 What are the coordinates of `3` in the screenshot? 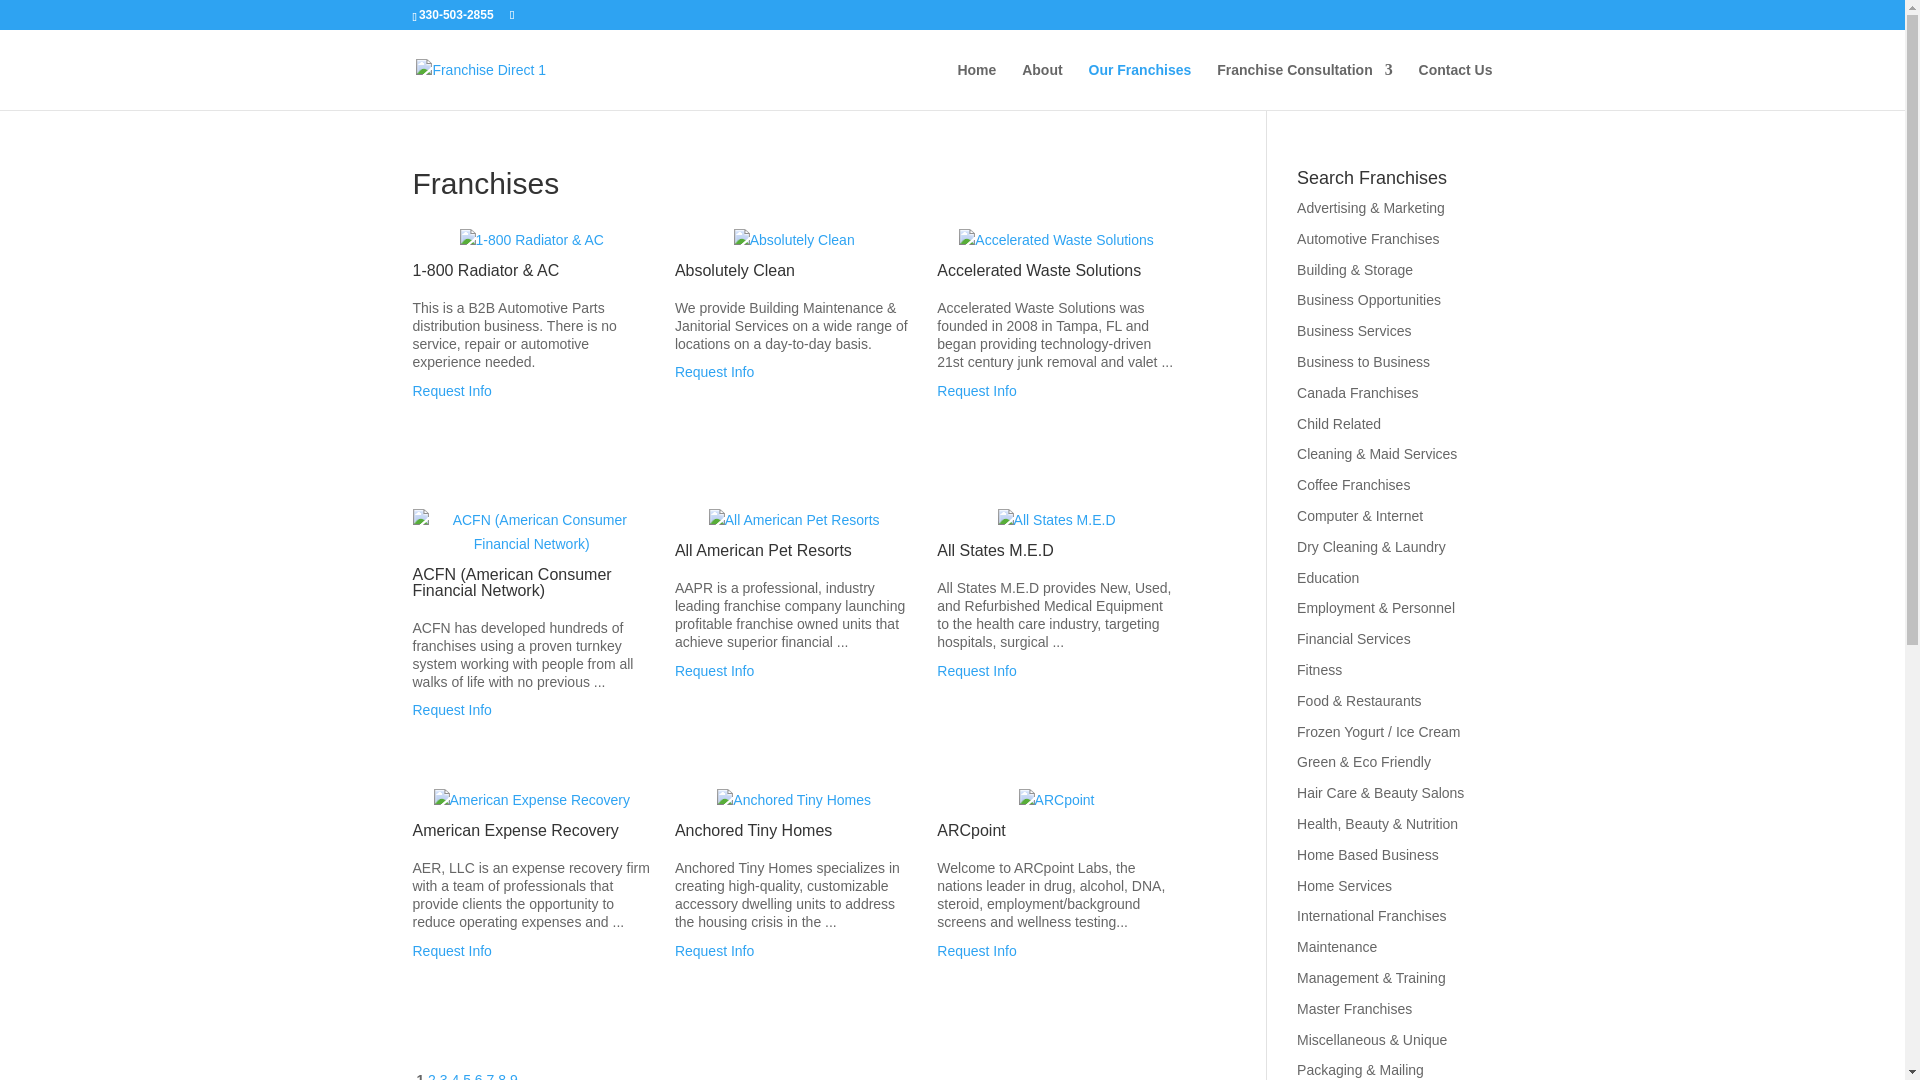 It's located at (443, 1076).